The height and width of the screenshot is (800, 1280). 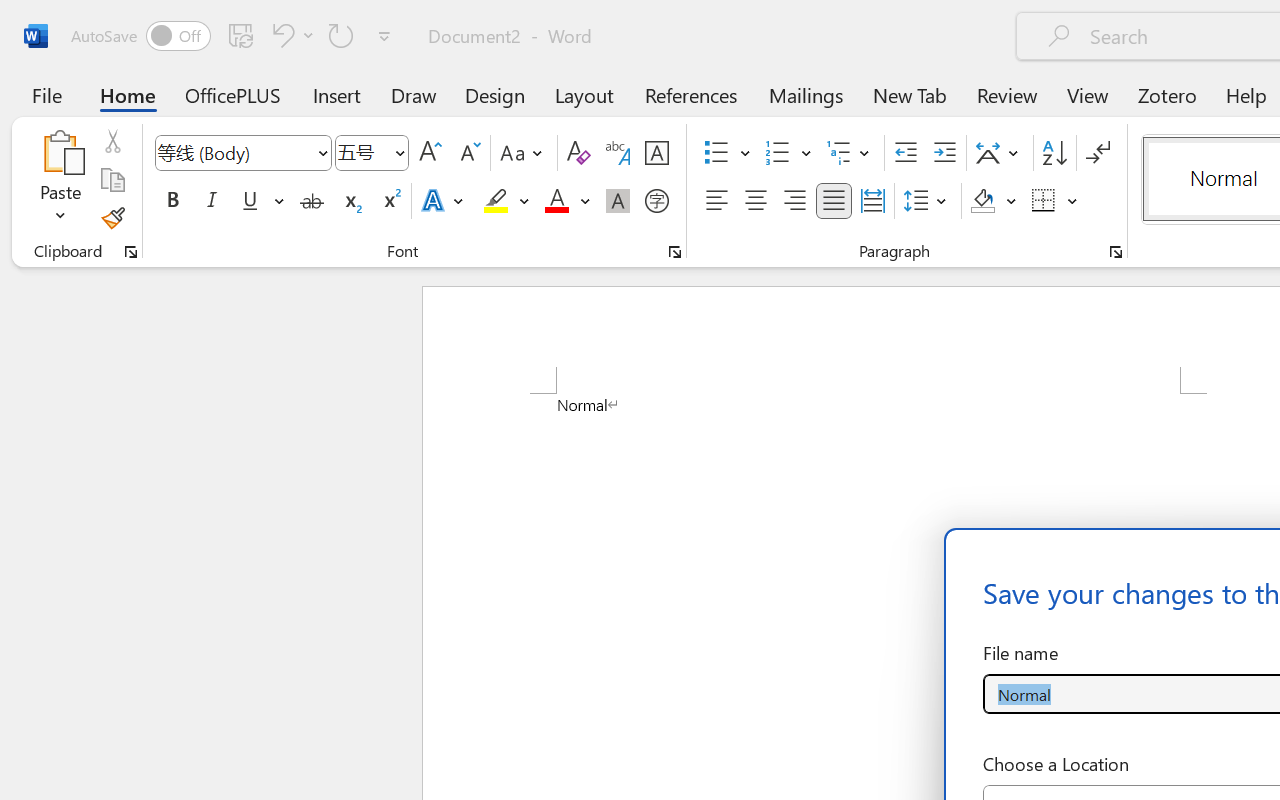 I want to click on Align Right, so click(x=794, y=201).